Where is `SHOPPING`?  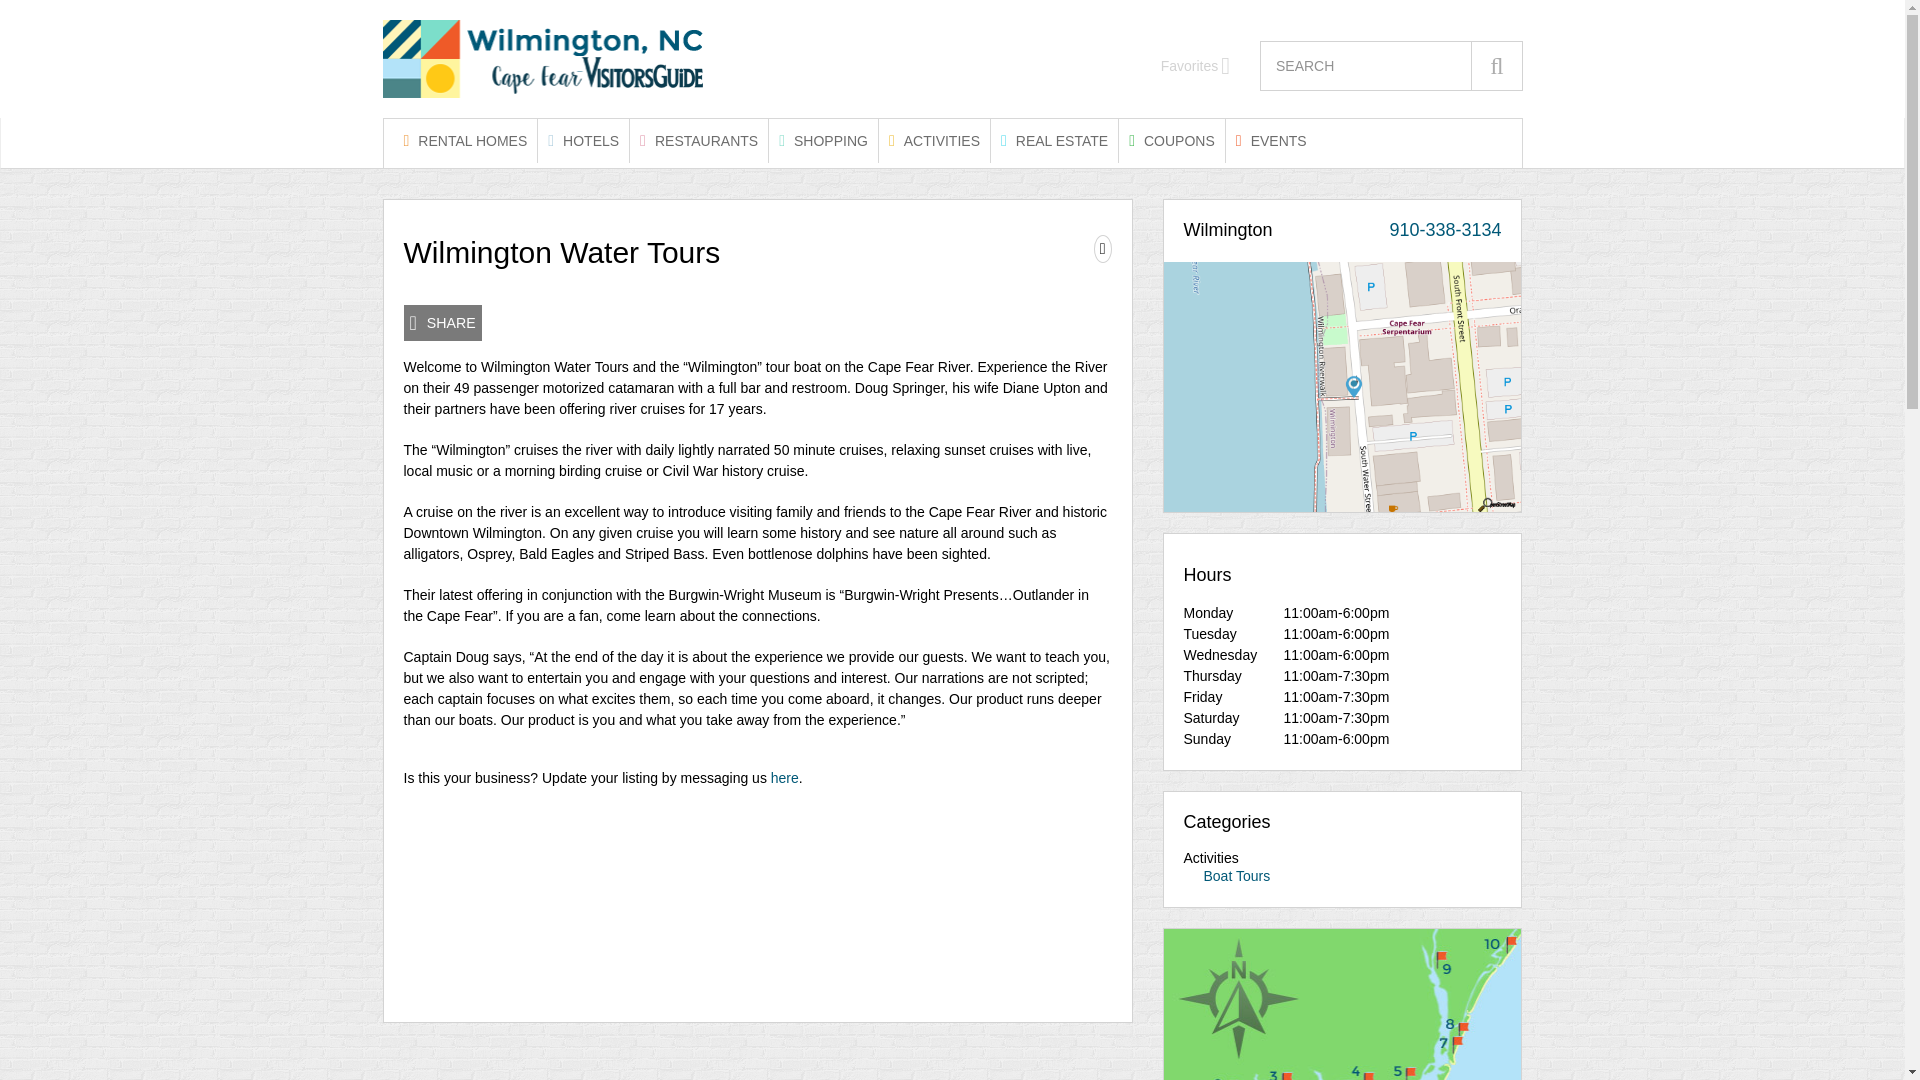 SHOPPING is located at coordinates (823, 140).